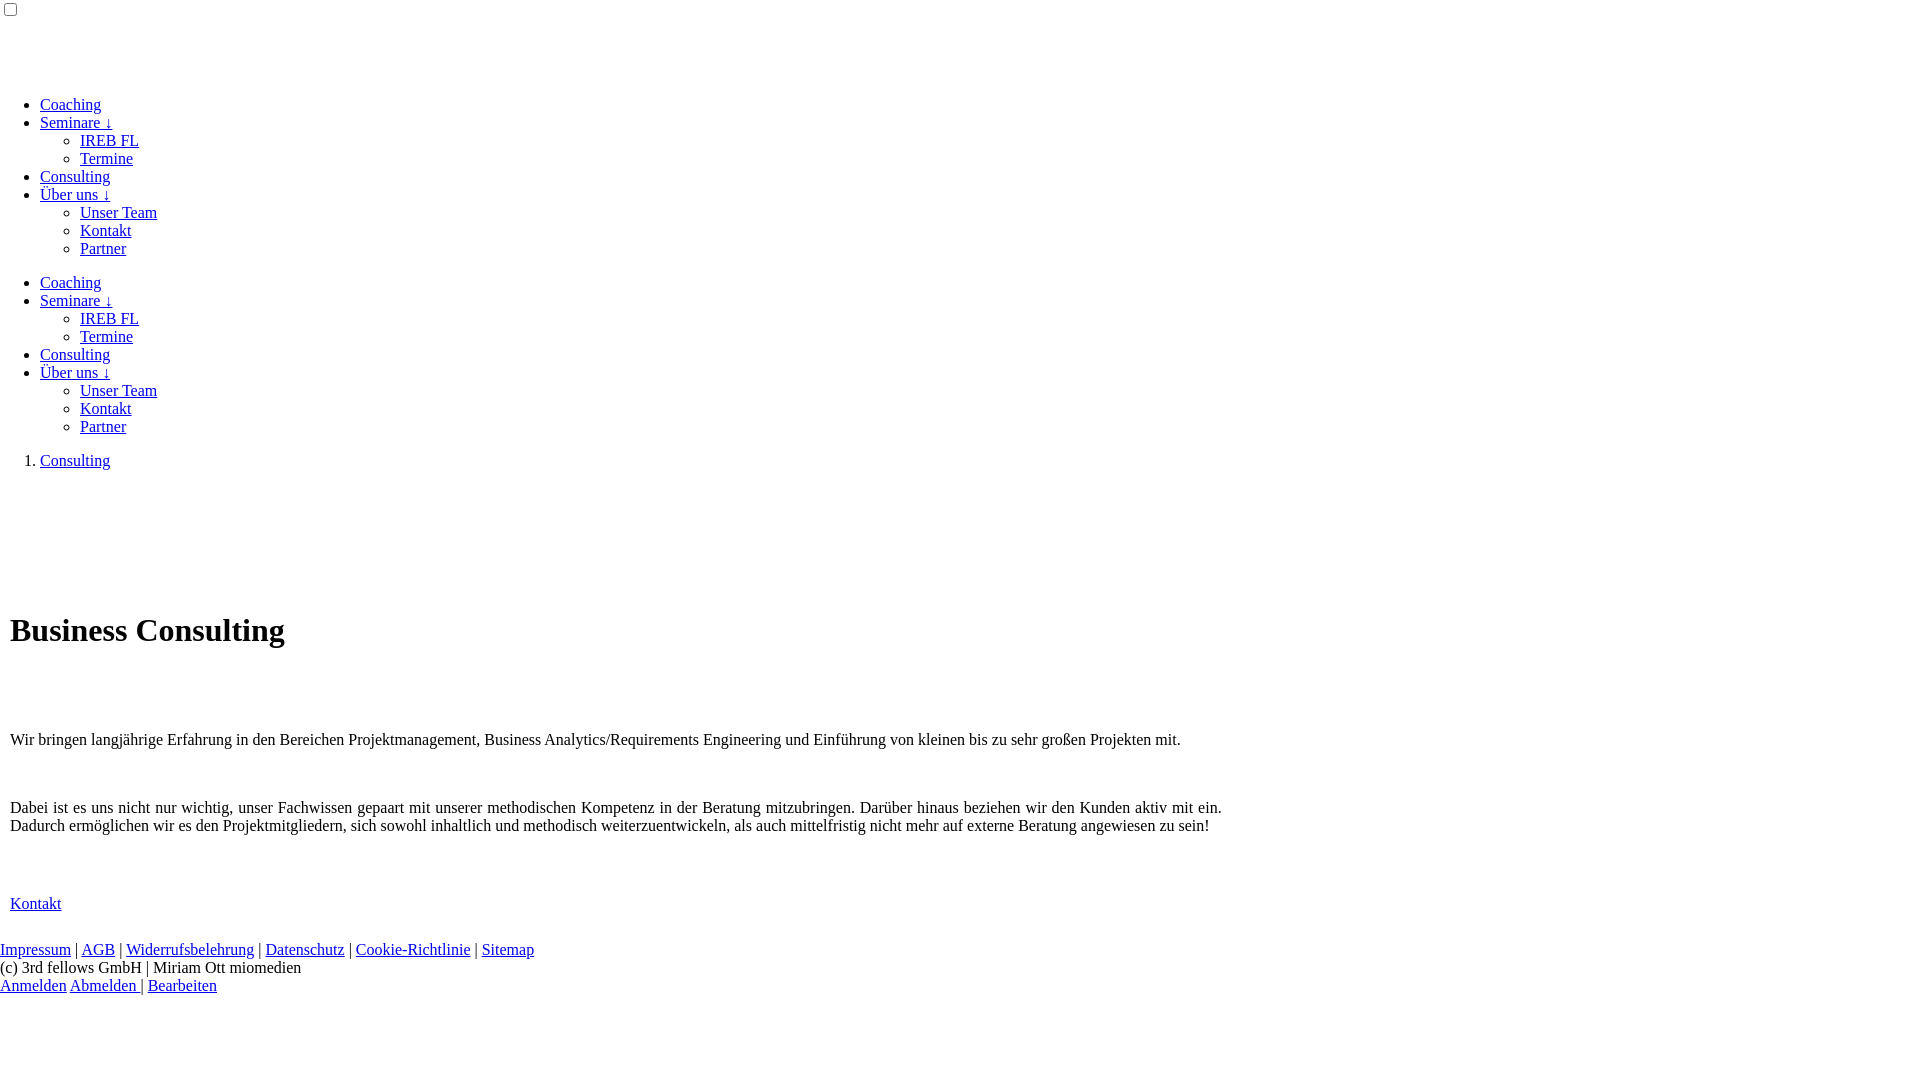  Describe the element at coordinates (106, 408) in the screenshot. I see `Kontakt` at that location.